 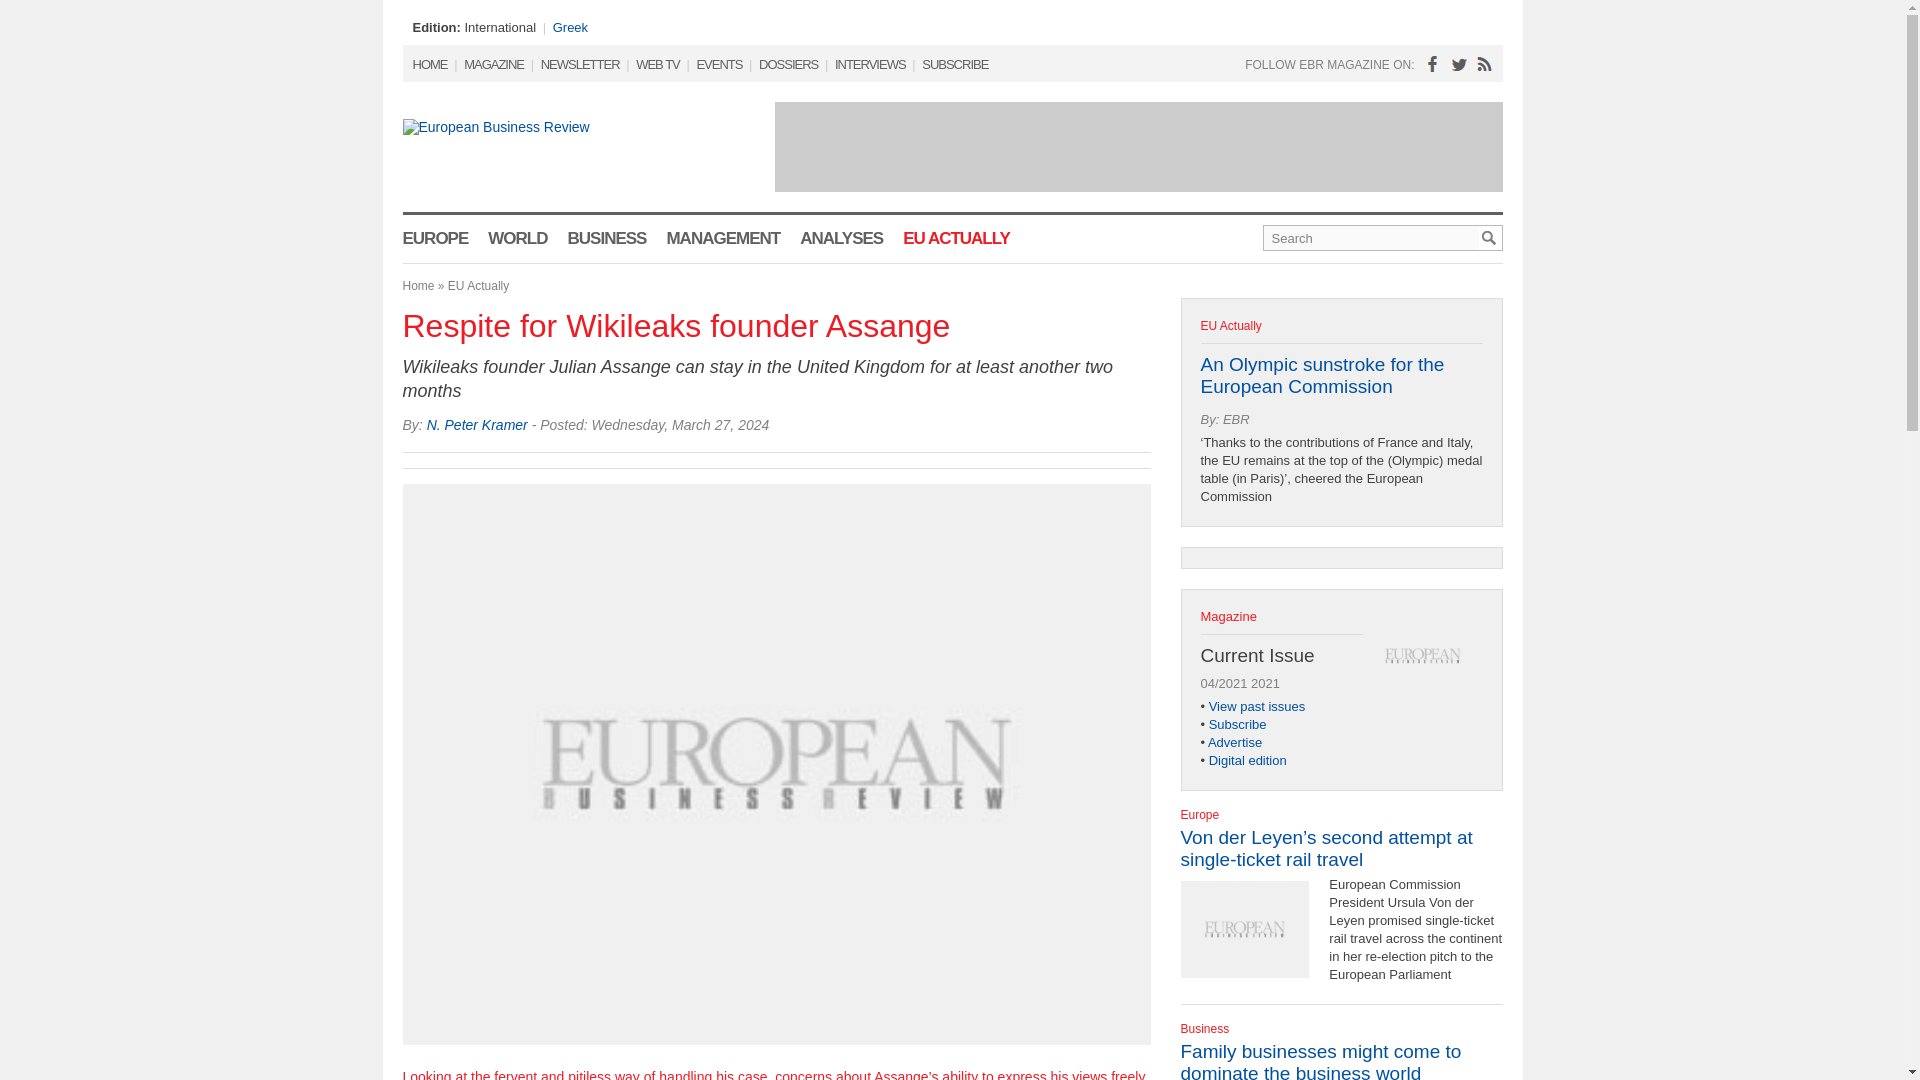 What do you see at coordinates (570, 27) in the screenshot?
I see `European Business Review Greek edition` at bounding box center [570, 27].